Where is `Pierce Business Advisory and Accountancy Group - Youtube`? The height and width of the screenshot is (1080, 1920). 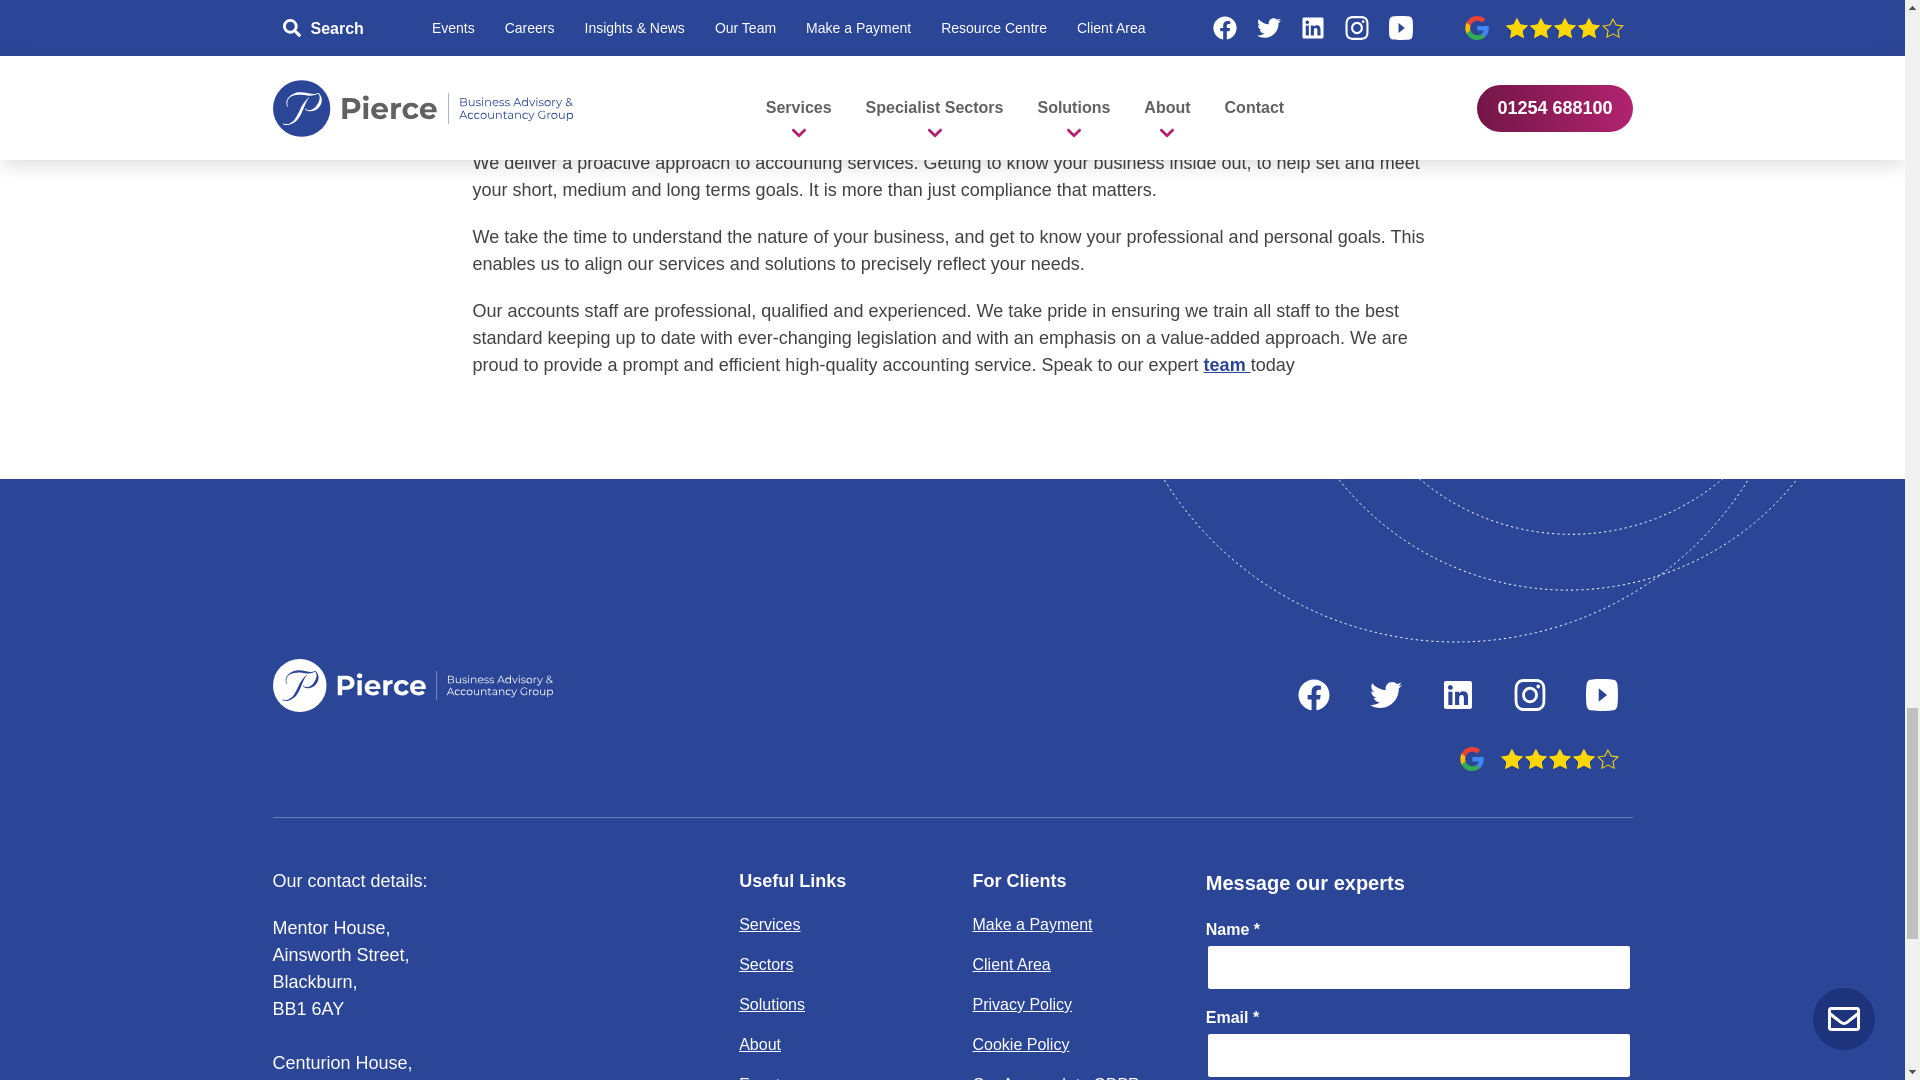
Pierce Business Advisory and Accountancy Group - Youtube is located at coordinates (1601, 694).